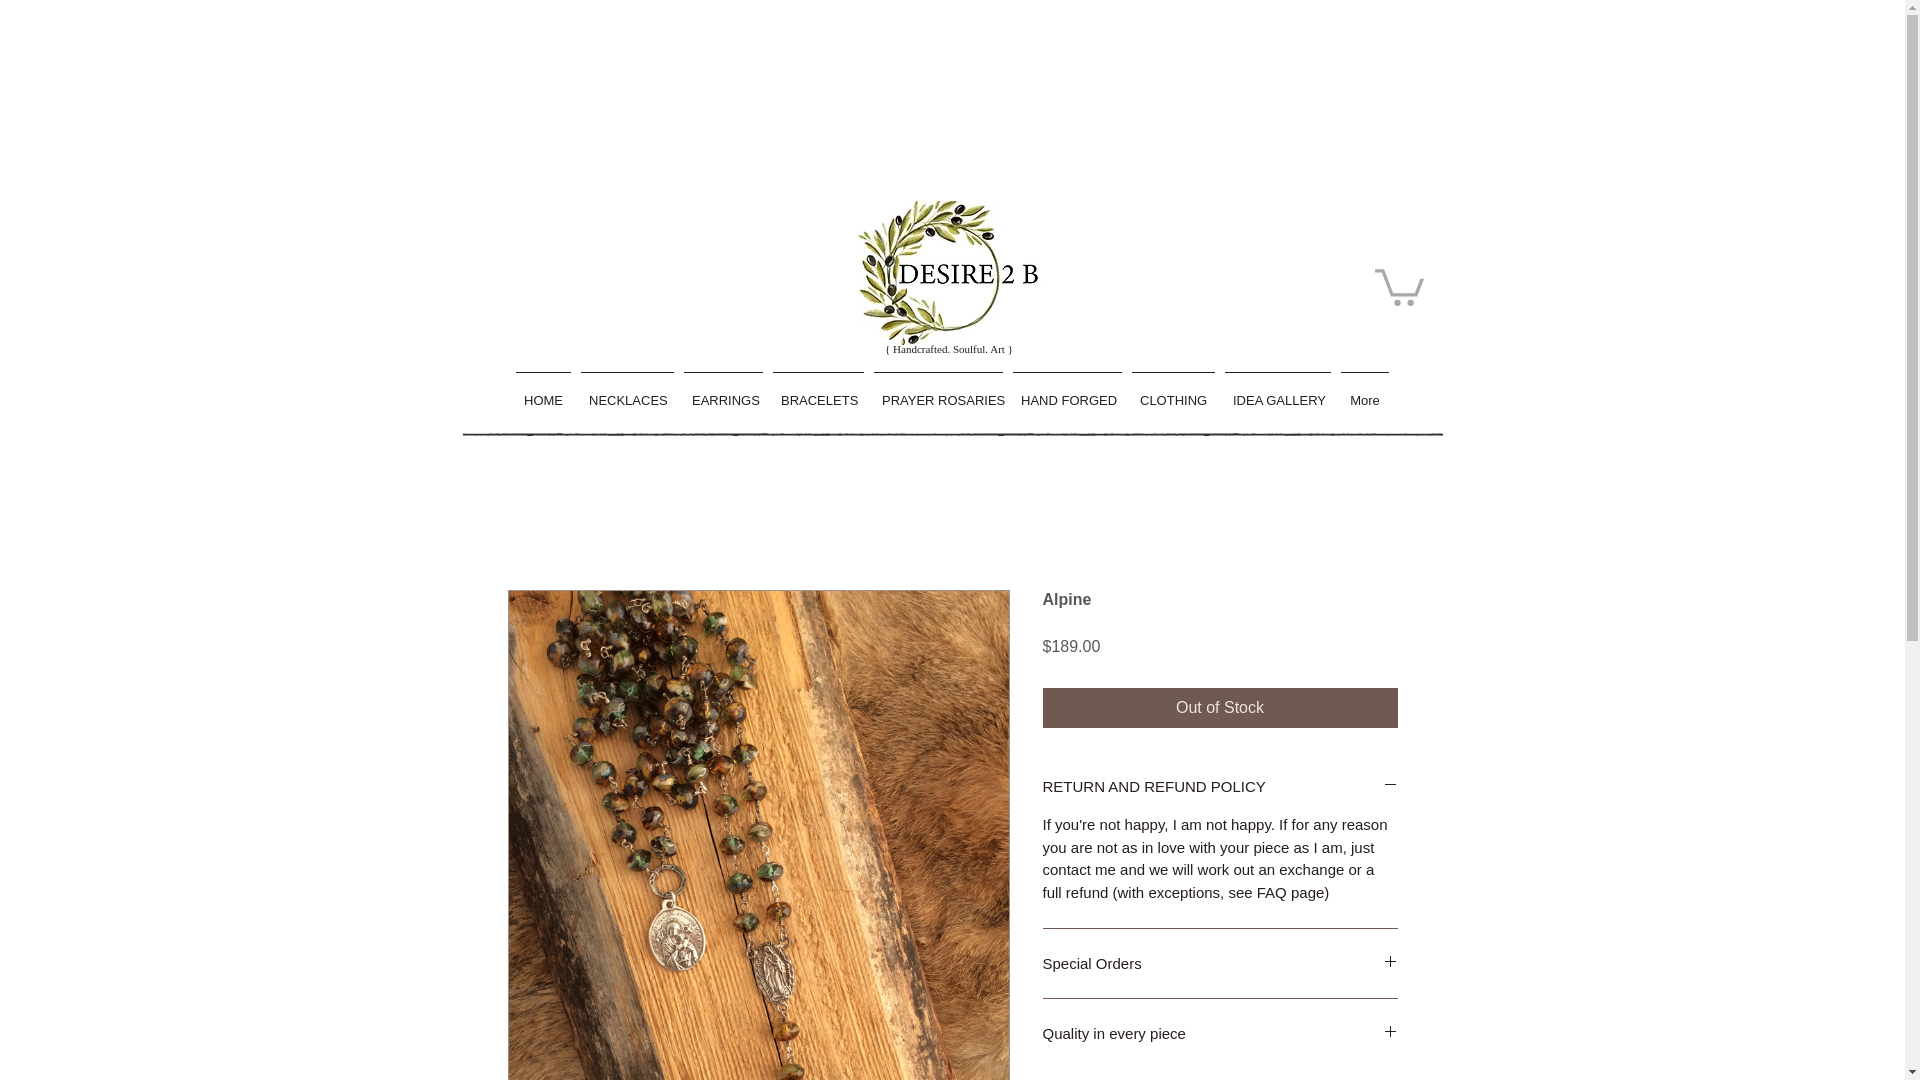 This screenshot has width=1920, height=1080. What do you see at coordinates (818, 391) in the screenshot?
I see `BRACELETS` at bounding box center [818, 391].